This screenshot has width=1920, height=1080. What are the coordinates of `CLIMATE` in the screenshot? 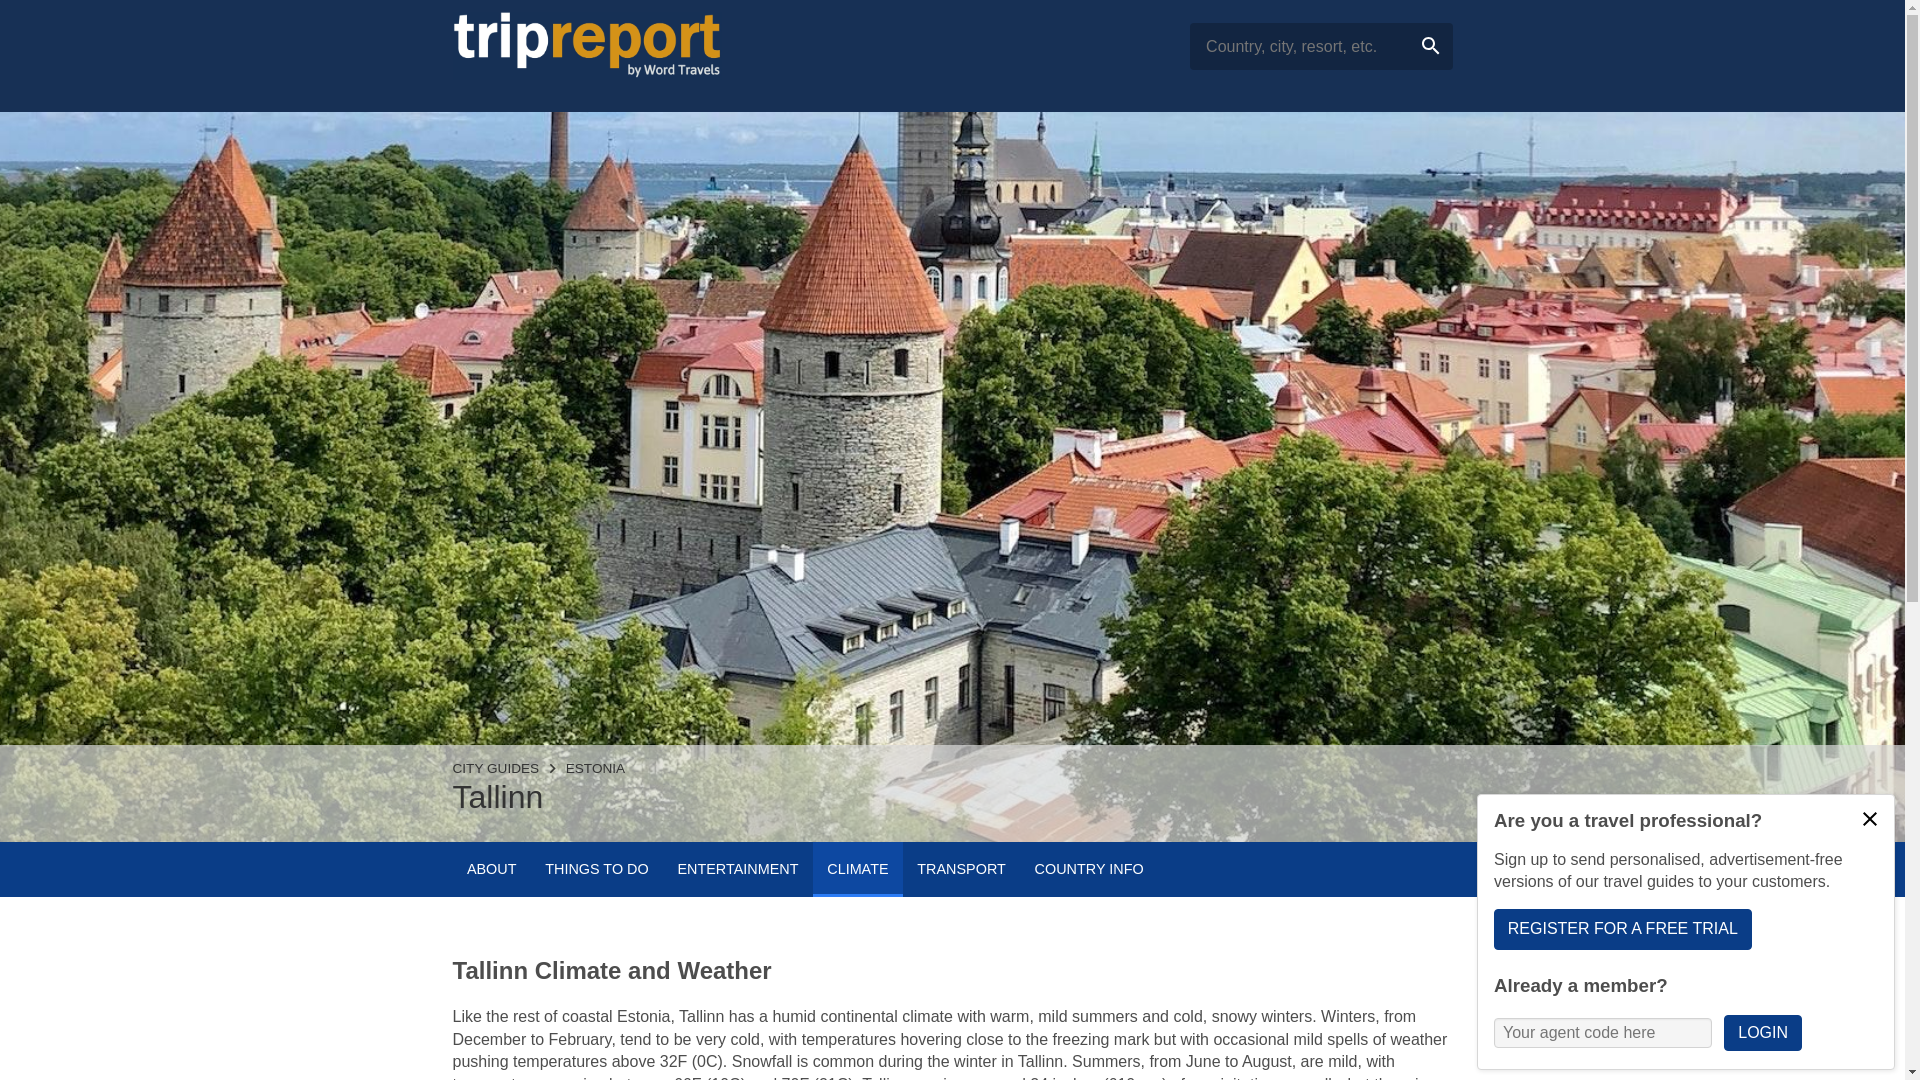 It's located at (857, 870).